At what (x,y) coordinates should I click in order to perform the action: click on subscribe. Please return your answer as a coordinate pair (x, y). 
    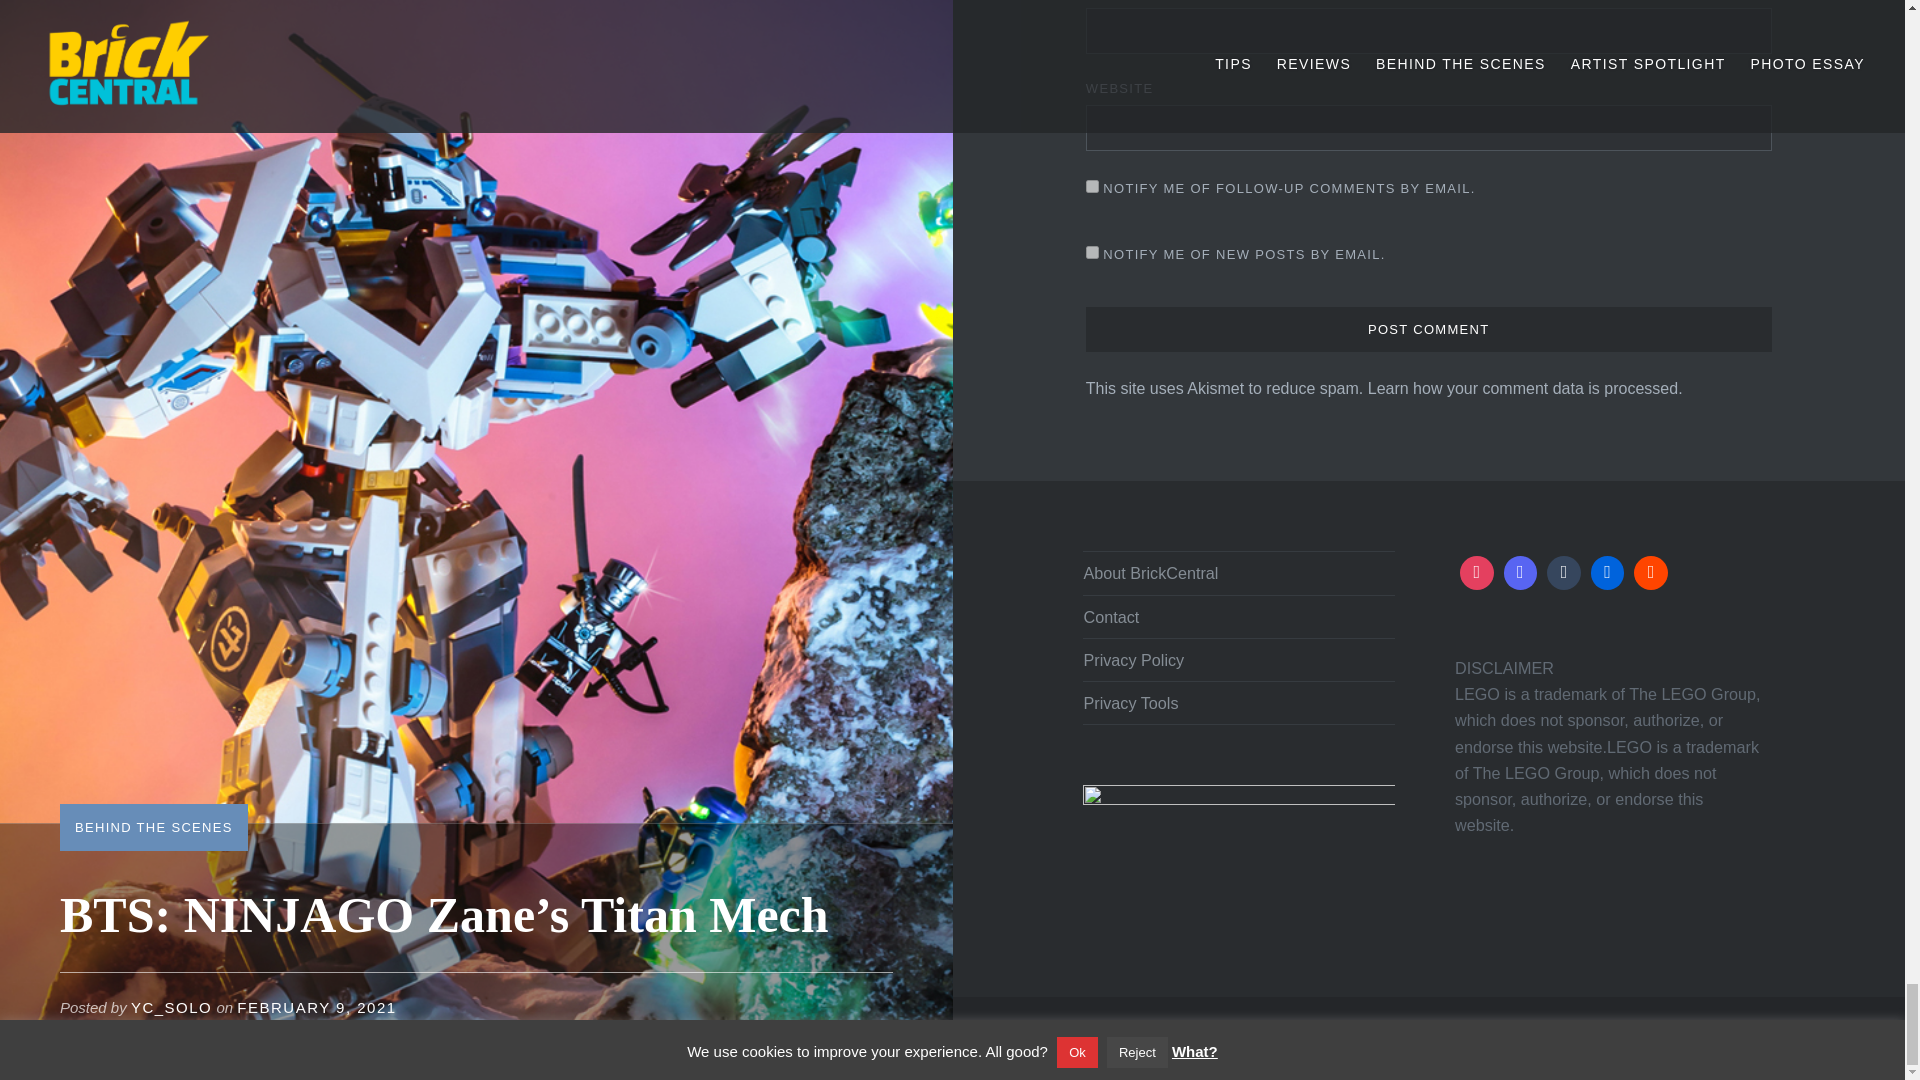
    Looking at the image, I should click on (1092, 252).